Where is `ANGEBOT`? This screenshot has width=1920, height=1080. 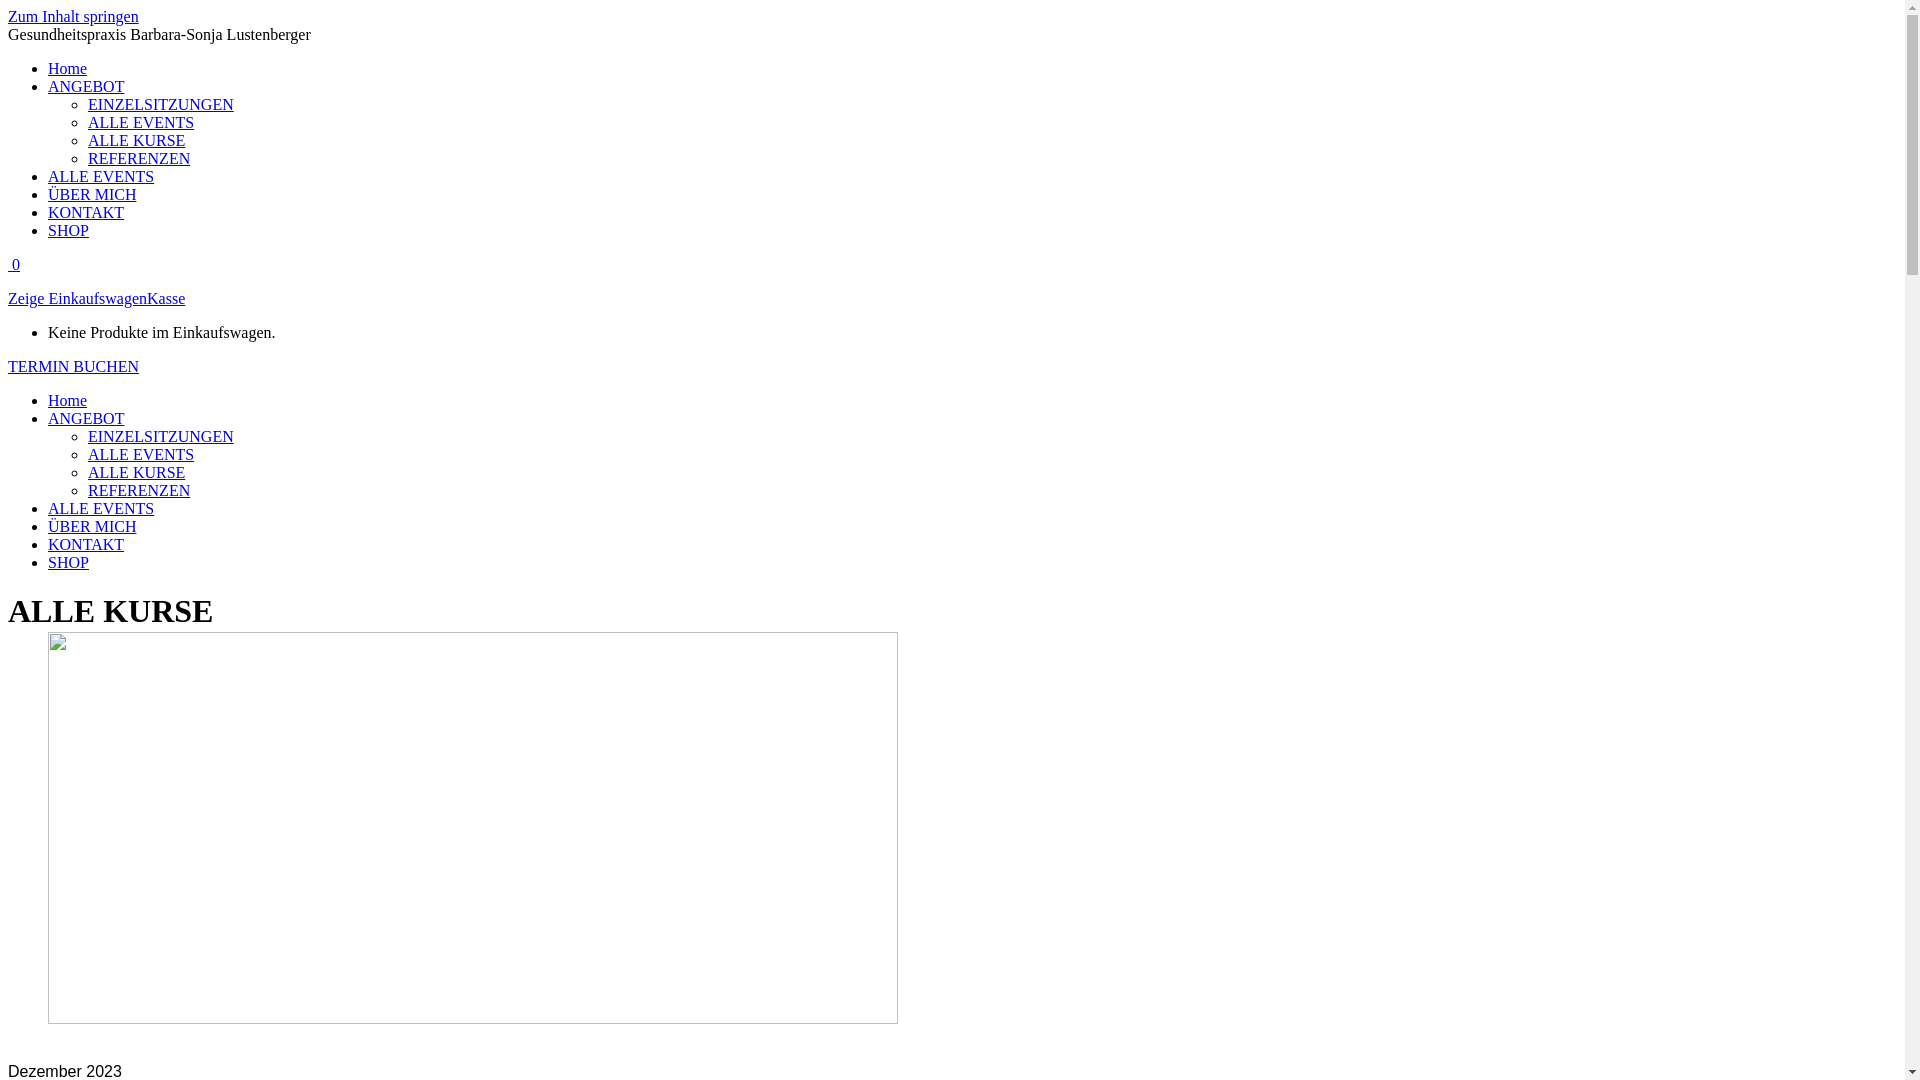 ANGEBOT is located at coordinates (86, 418).